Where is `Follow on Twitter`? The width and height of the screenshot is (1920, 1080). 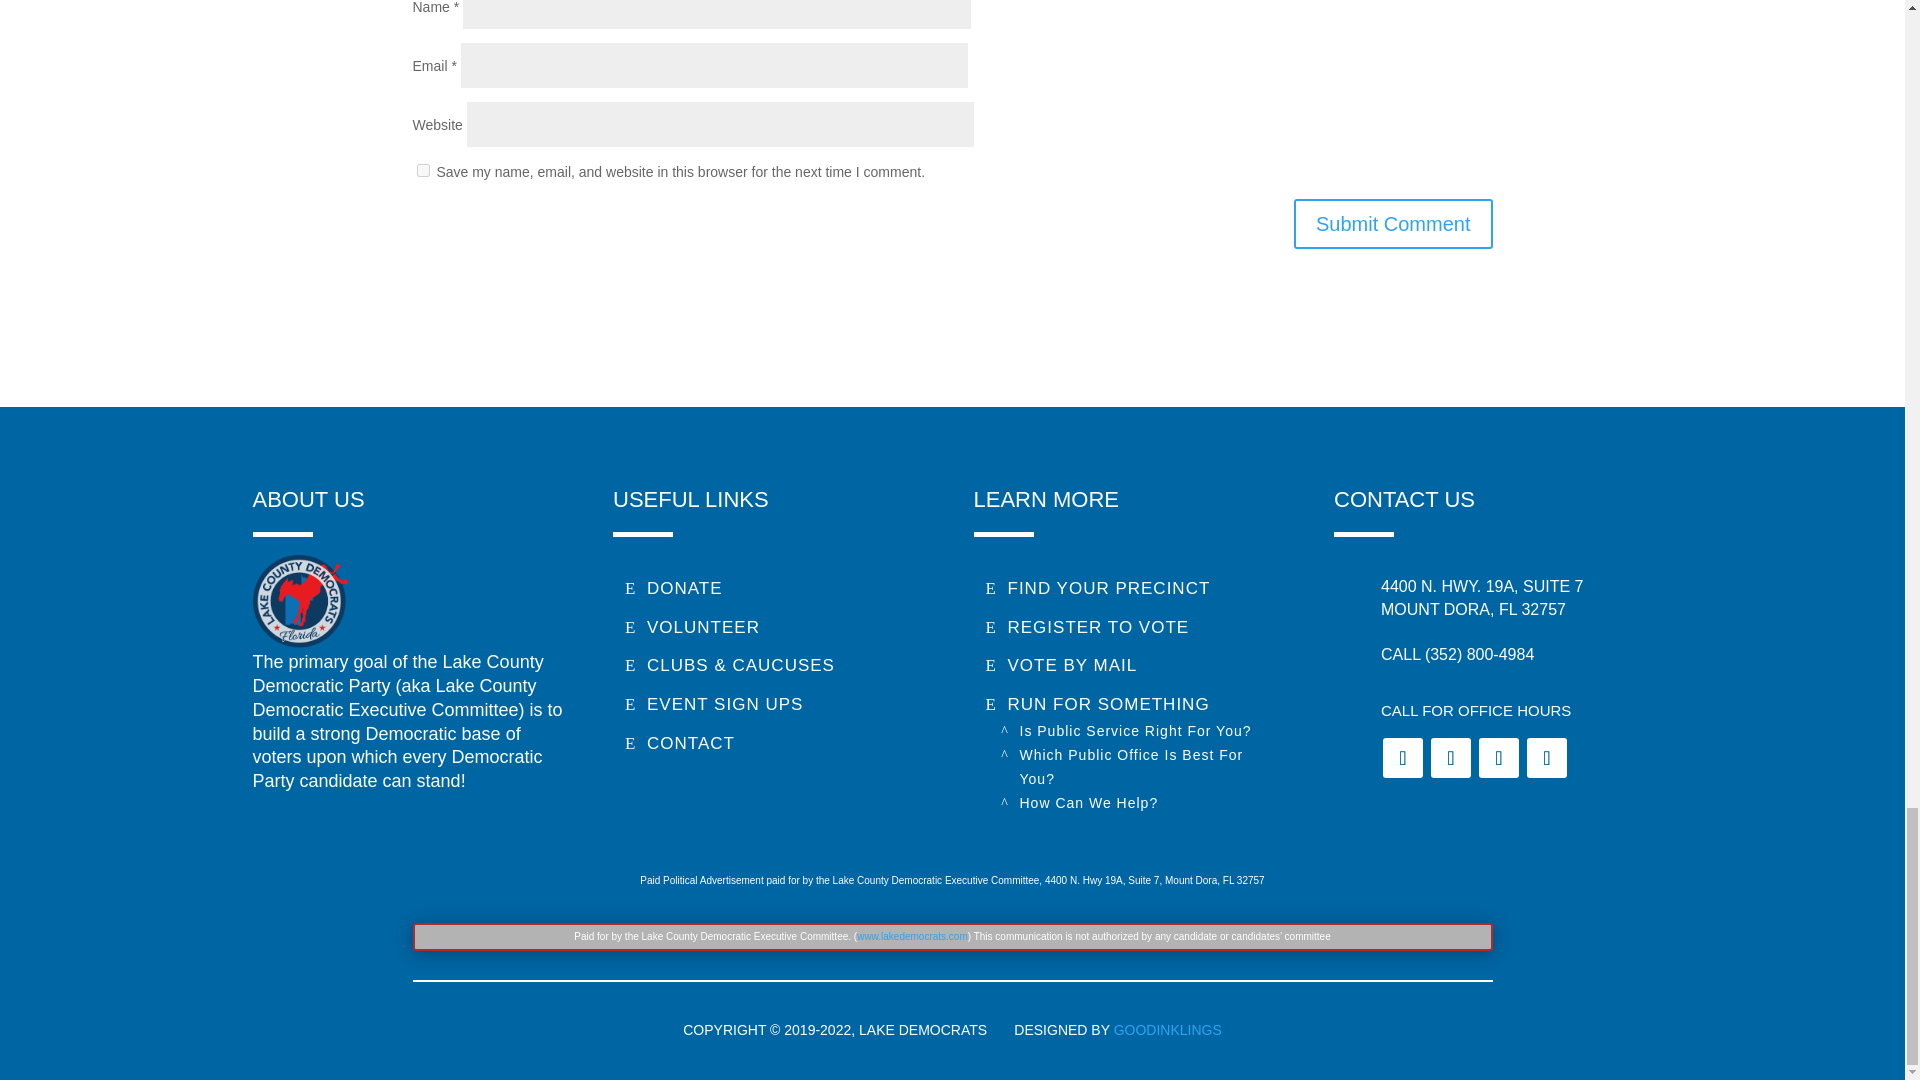
Follow on Twitter is located at coordinates (1450, 757).